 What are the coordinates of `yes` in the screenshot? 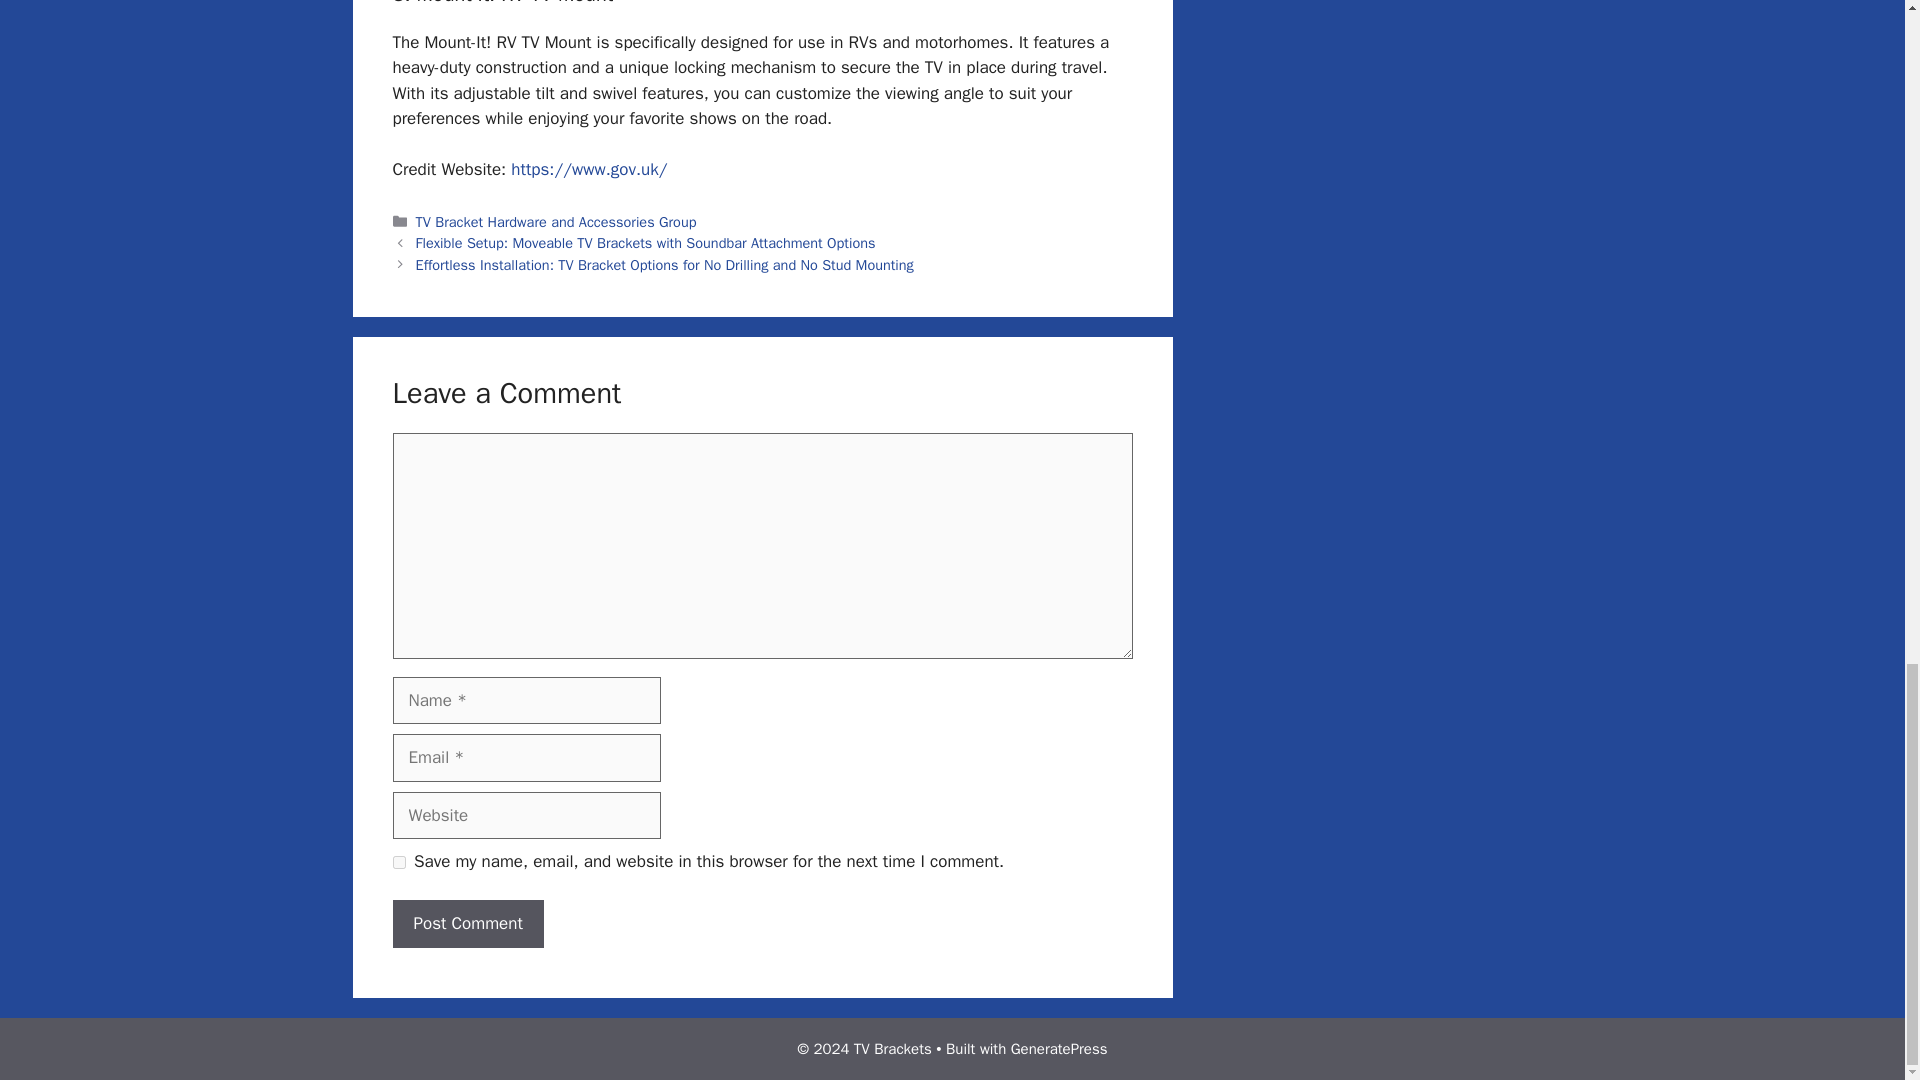 It's located at (398, 862).